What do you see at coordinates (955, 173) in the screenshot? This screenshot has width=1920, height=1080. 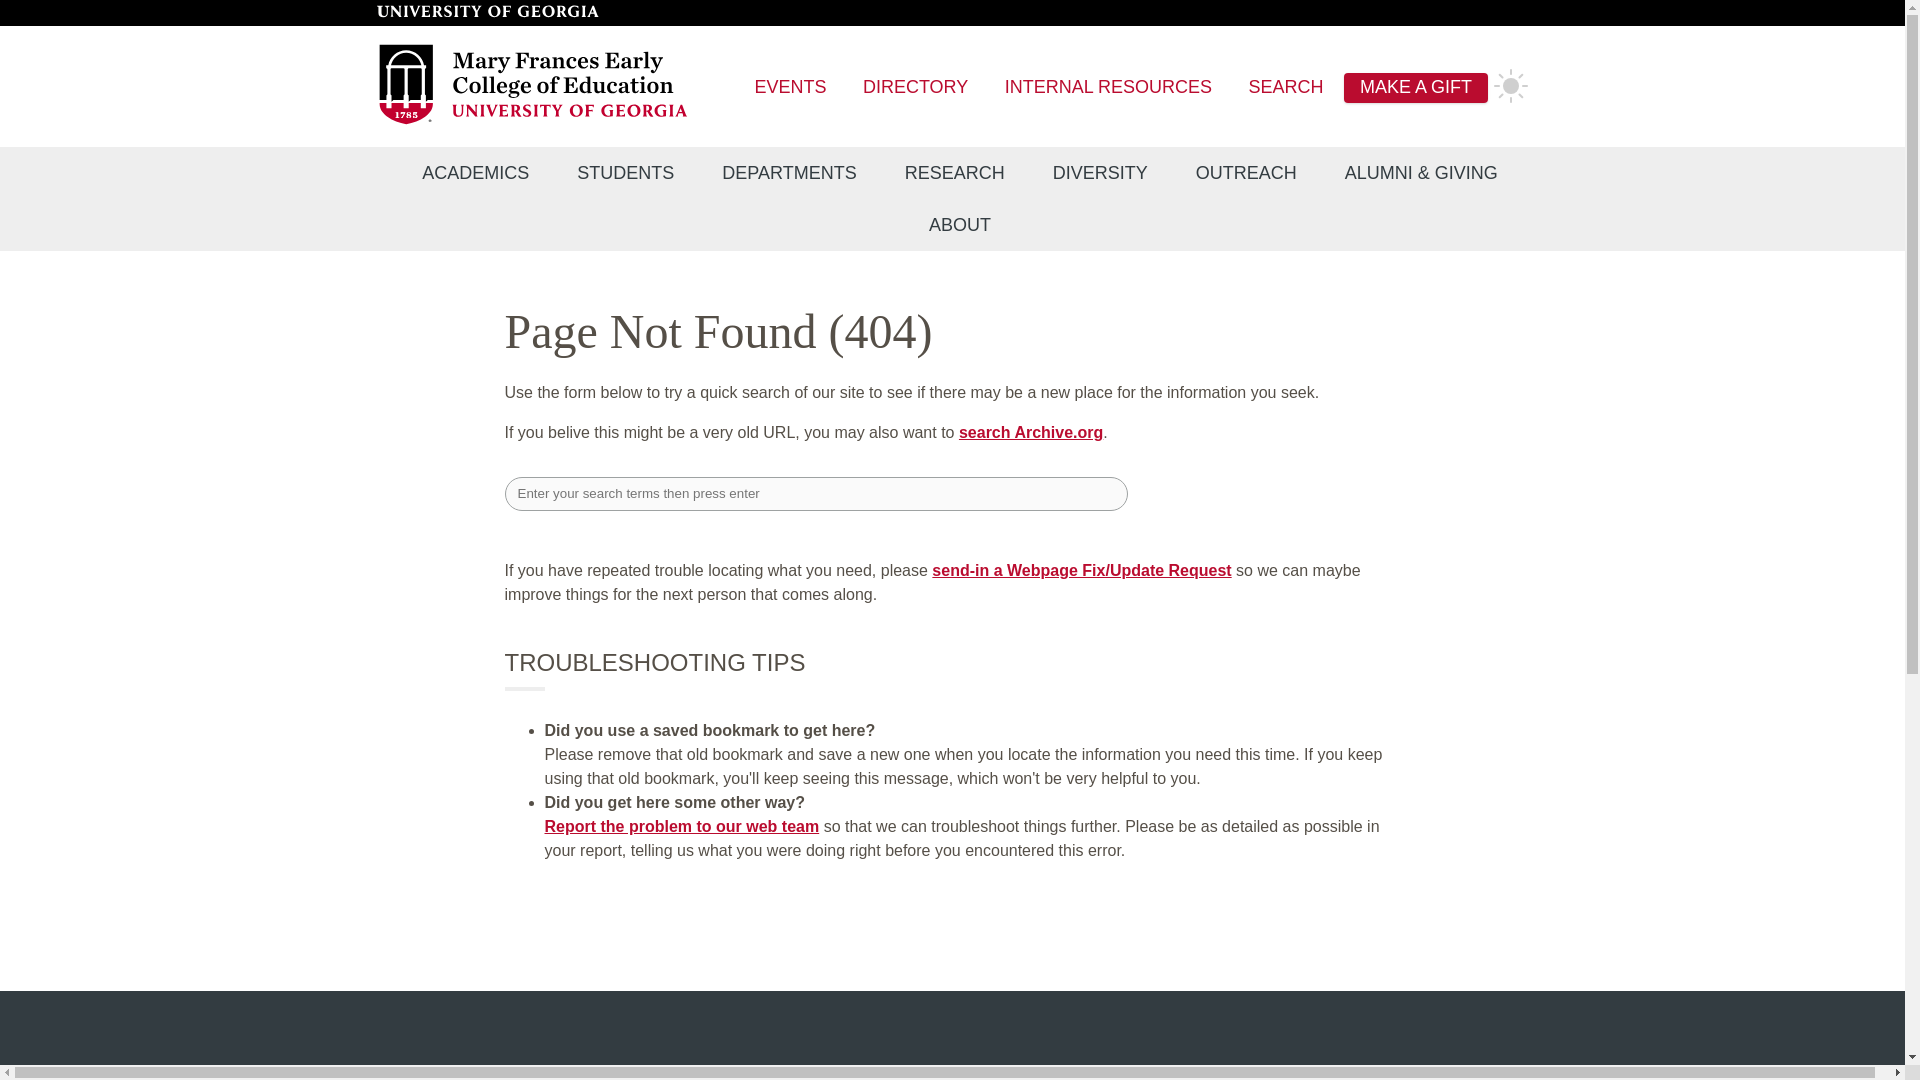 I see `RESEARCH` at bounding box center [955, 173].